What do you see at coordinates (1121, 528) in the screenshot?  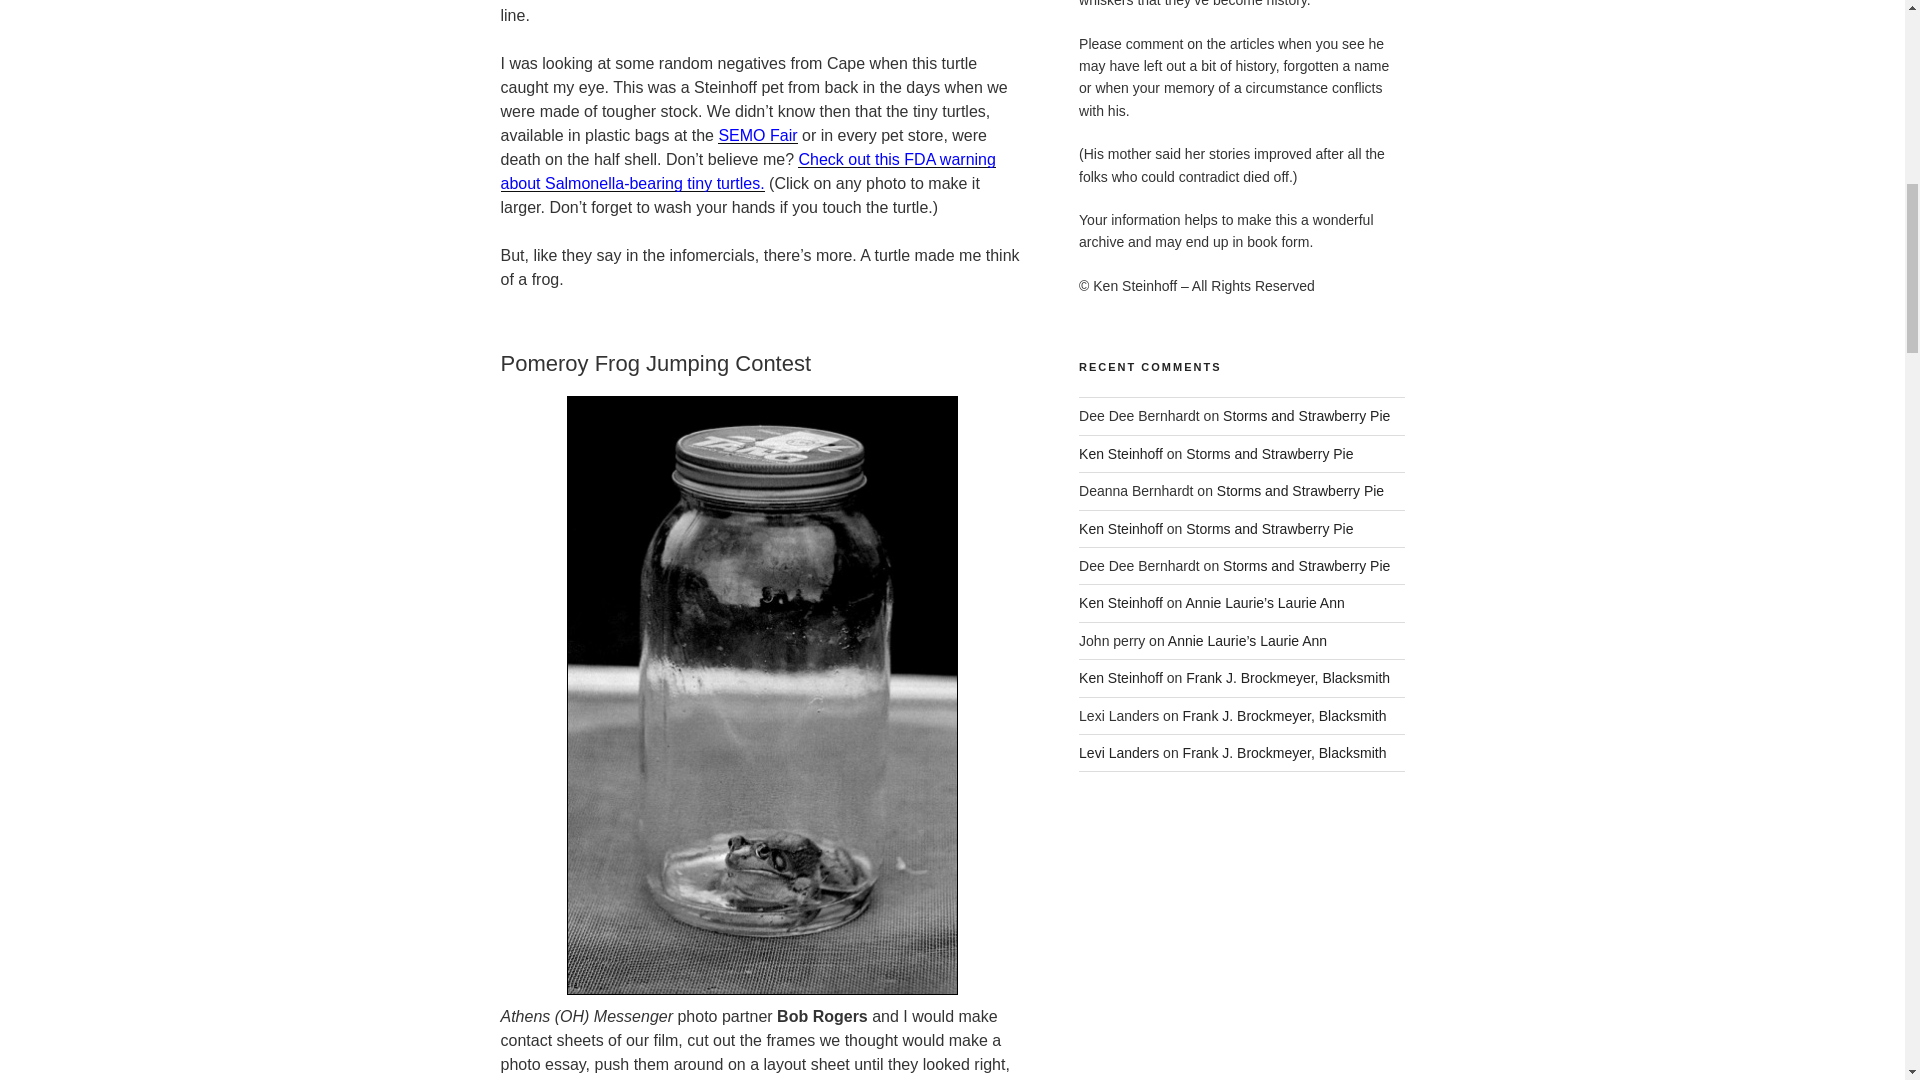 I see `Ken Steinhoff` at bounding box center [1121, 528].